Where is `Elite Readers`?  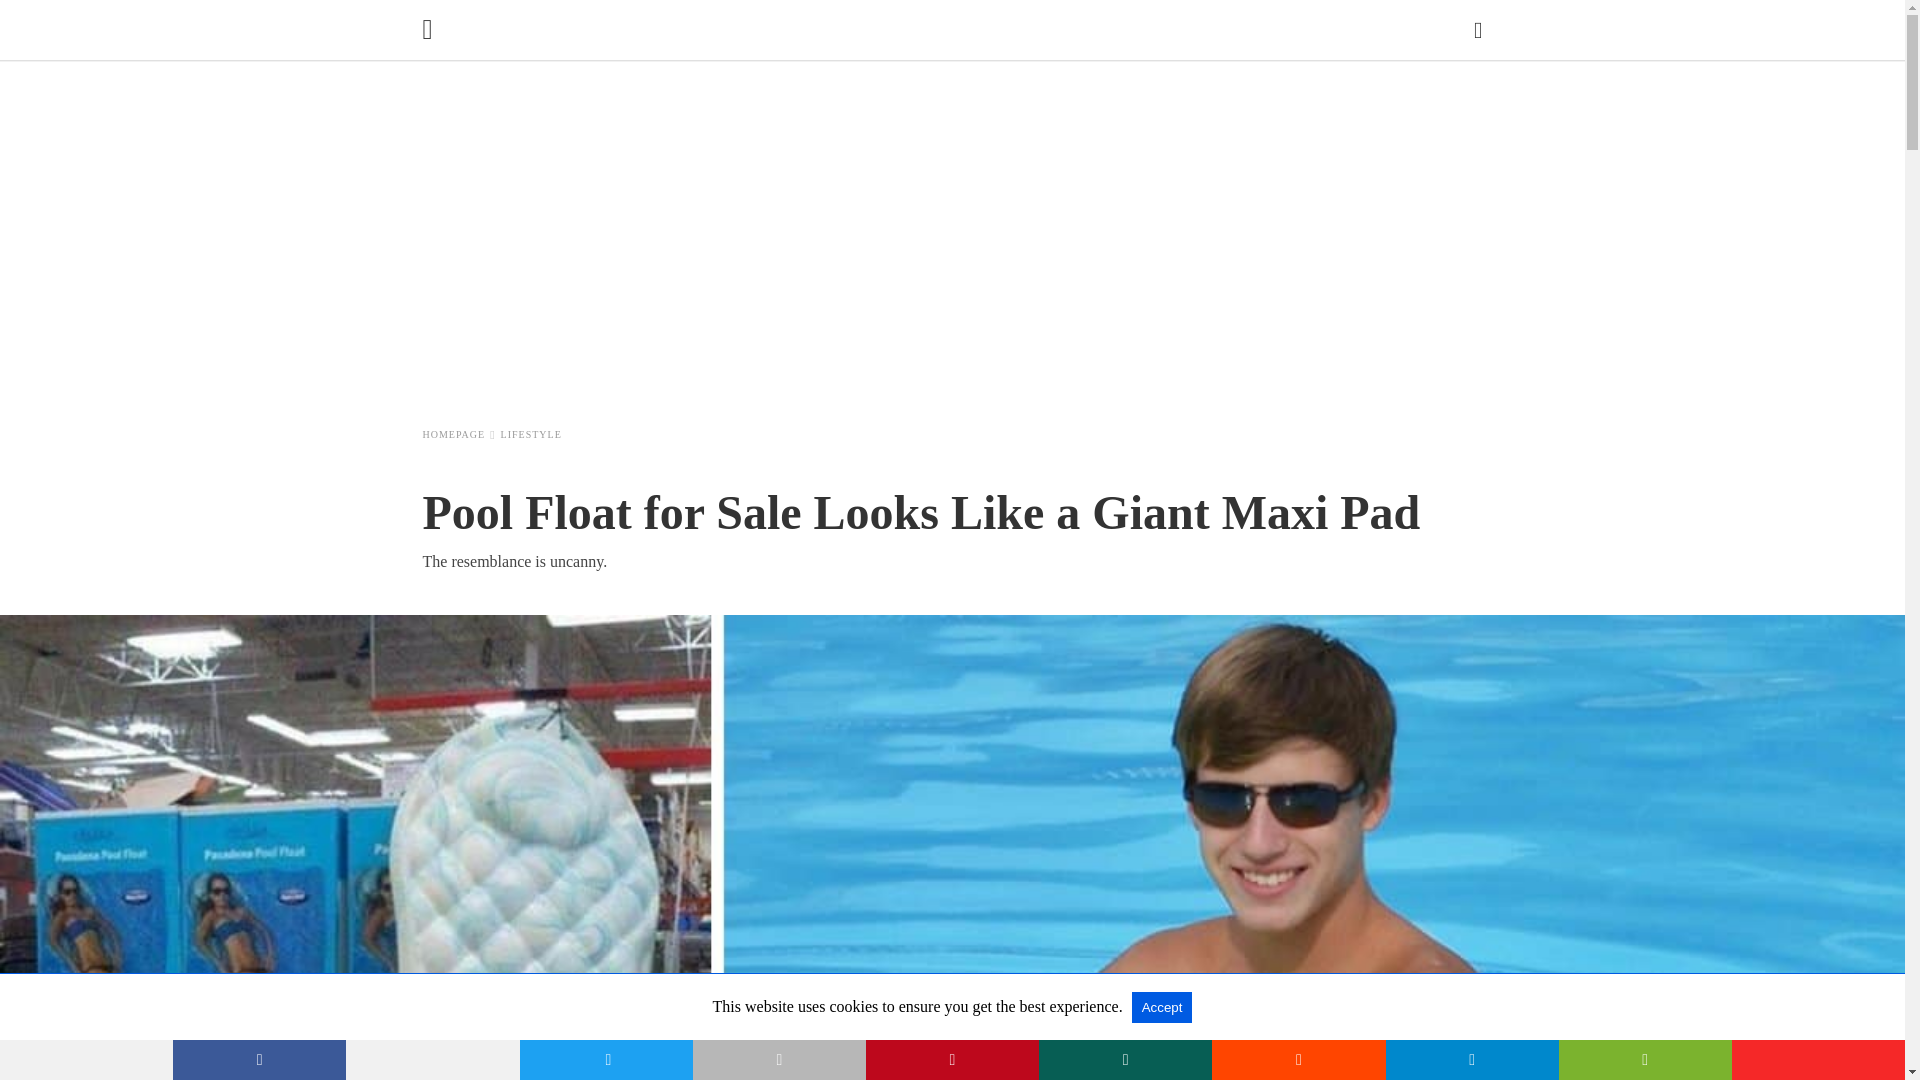 Elite Readers is located at coordinates (958, 32).